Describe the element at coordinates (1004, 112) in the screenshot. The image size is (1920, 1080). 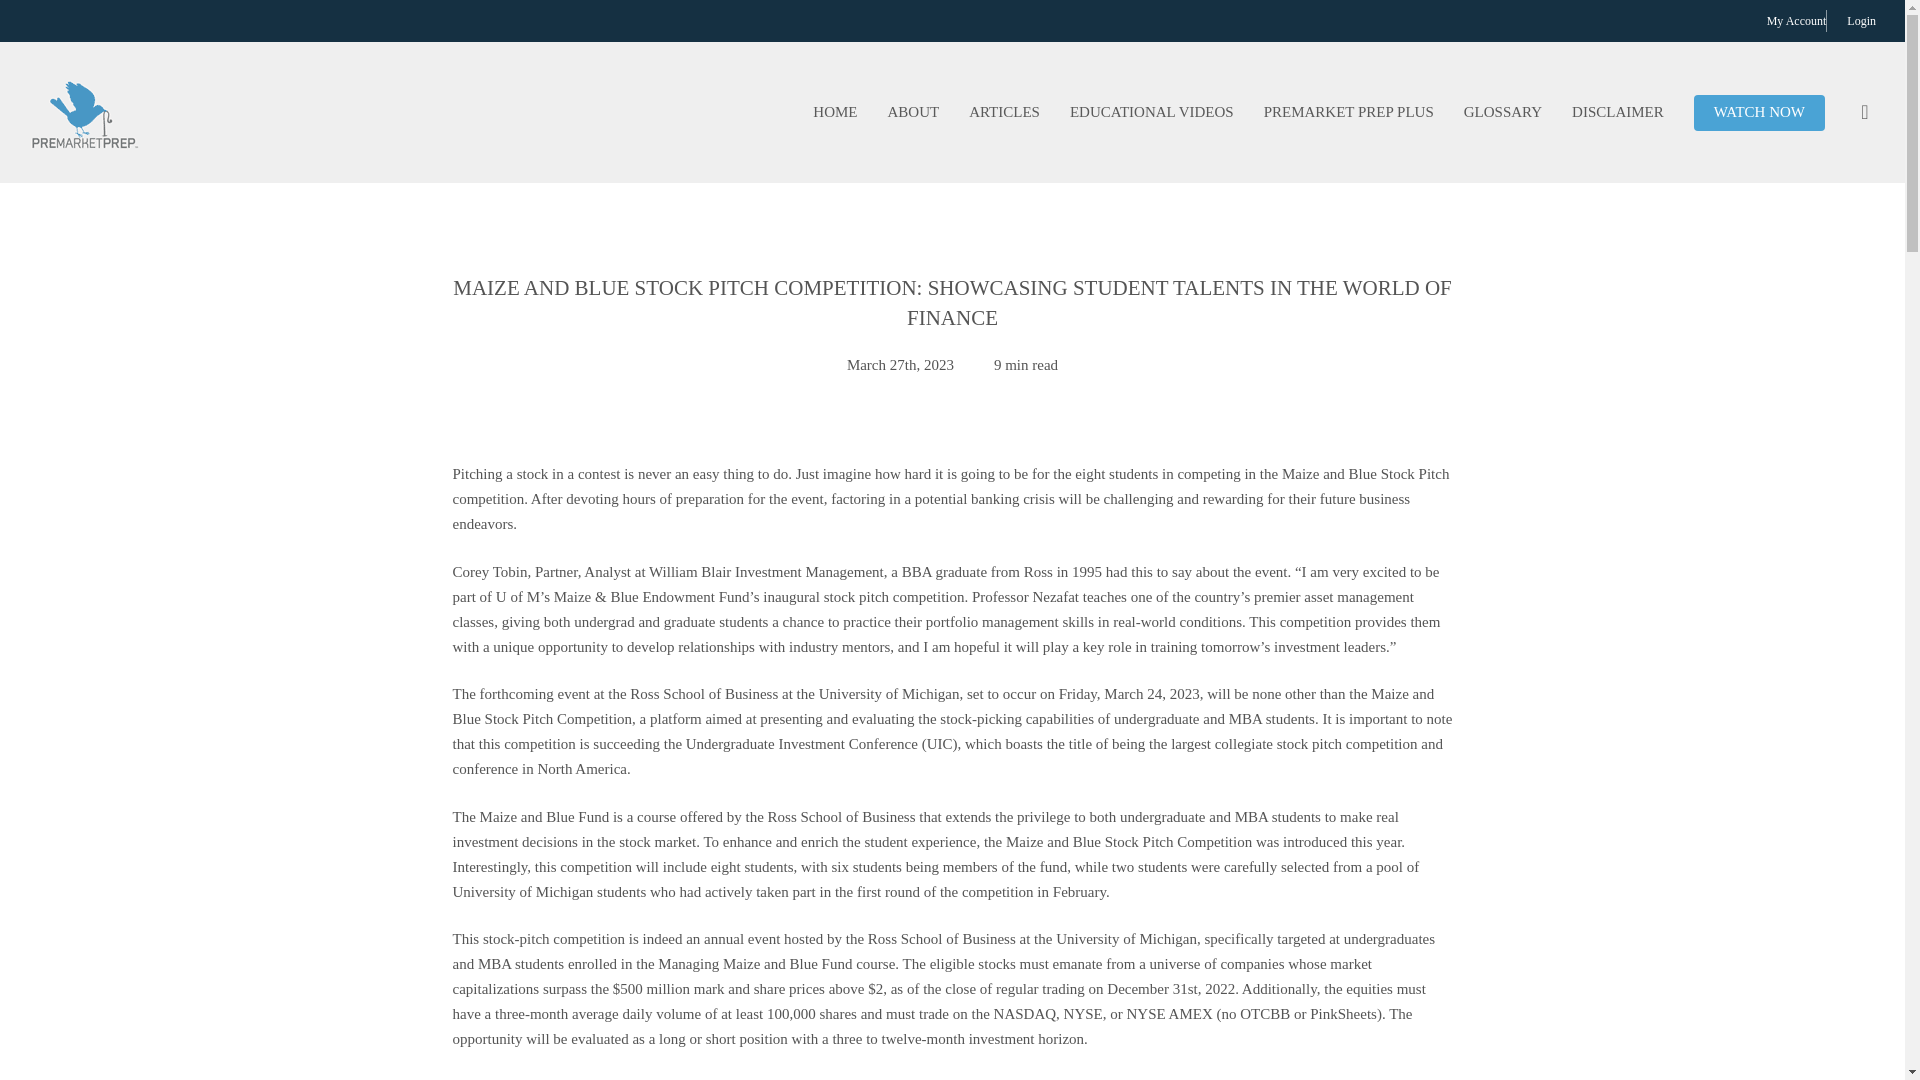
I see `ARTICLES` at that location.